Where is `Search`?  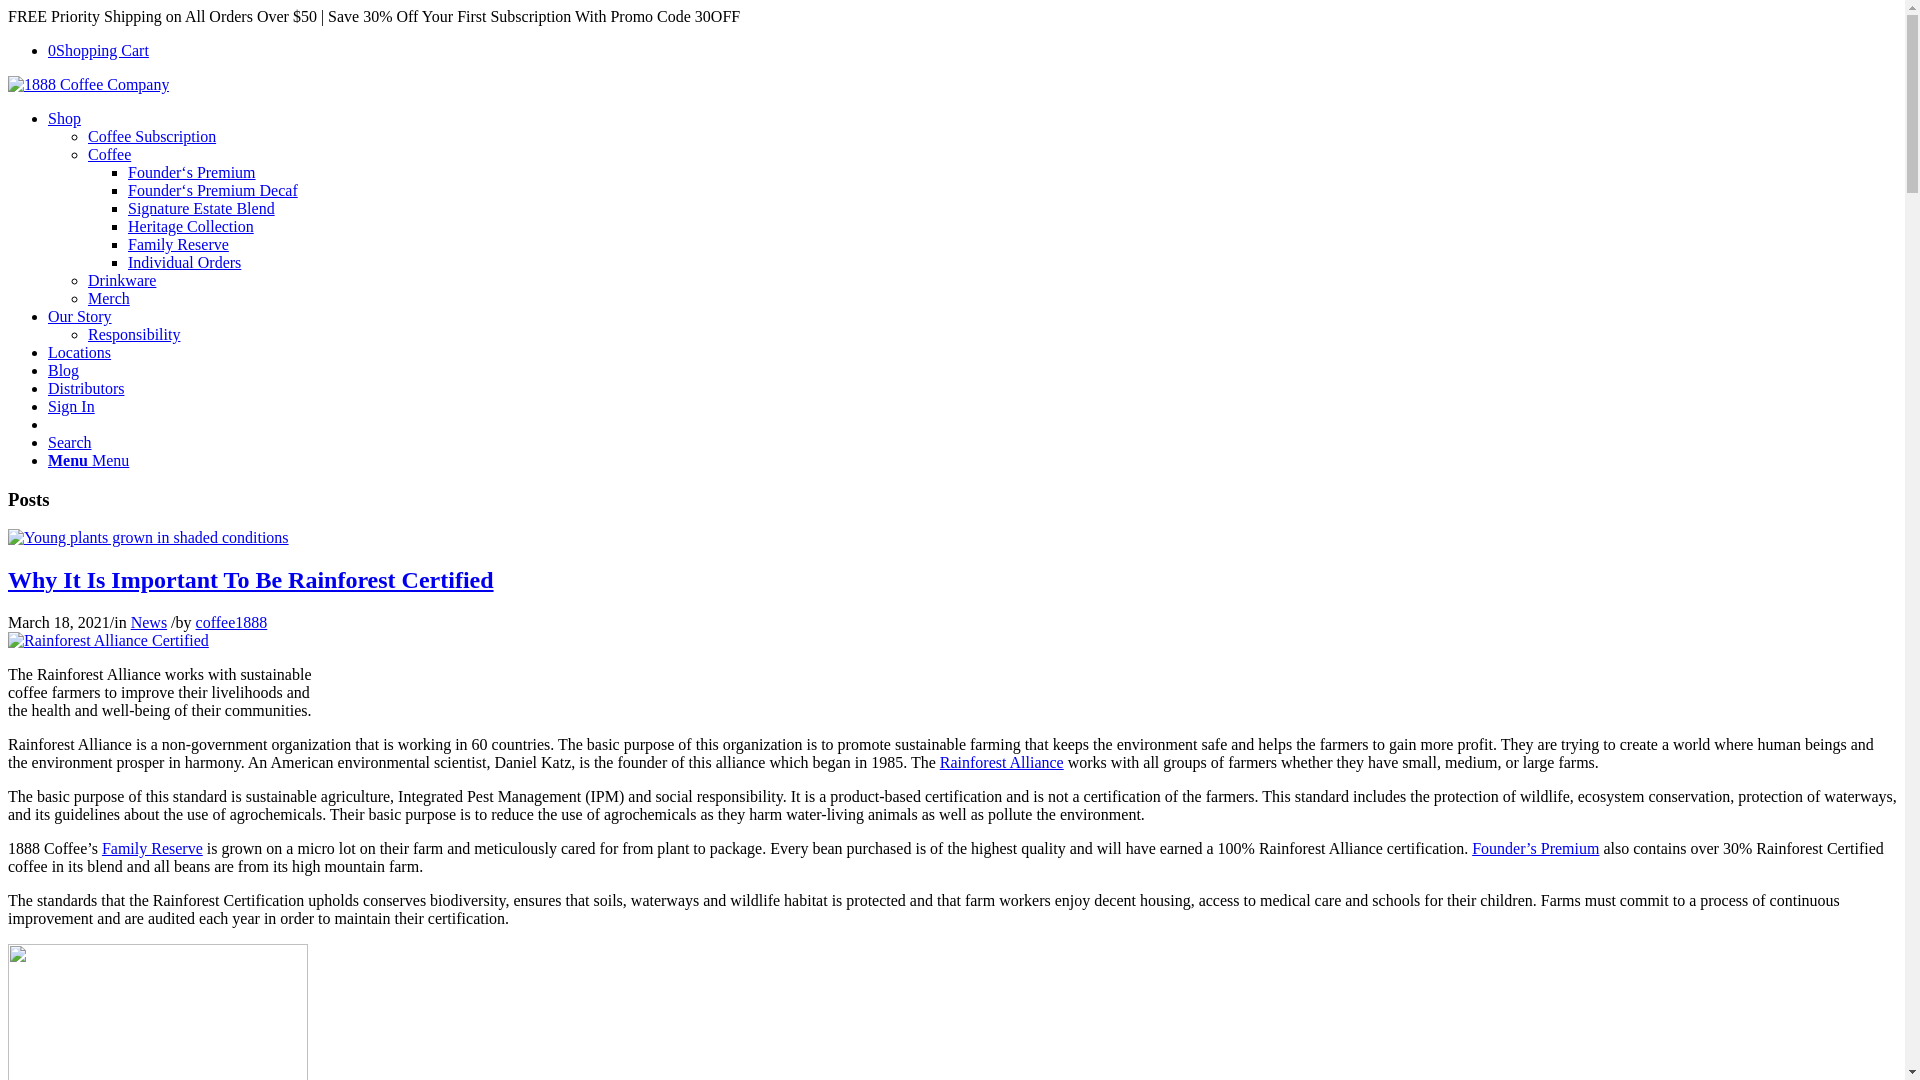
Search is located at coordinates (70, 442).